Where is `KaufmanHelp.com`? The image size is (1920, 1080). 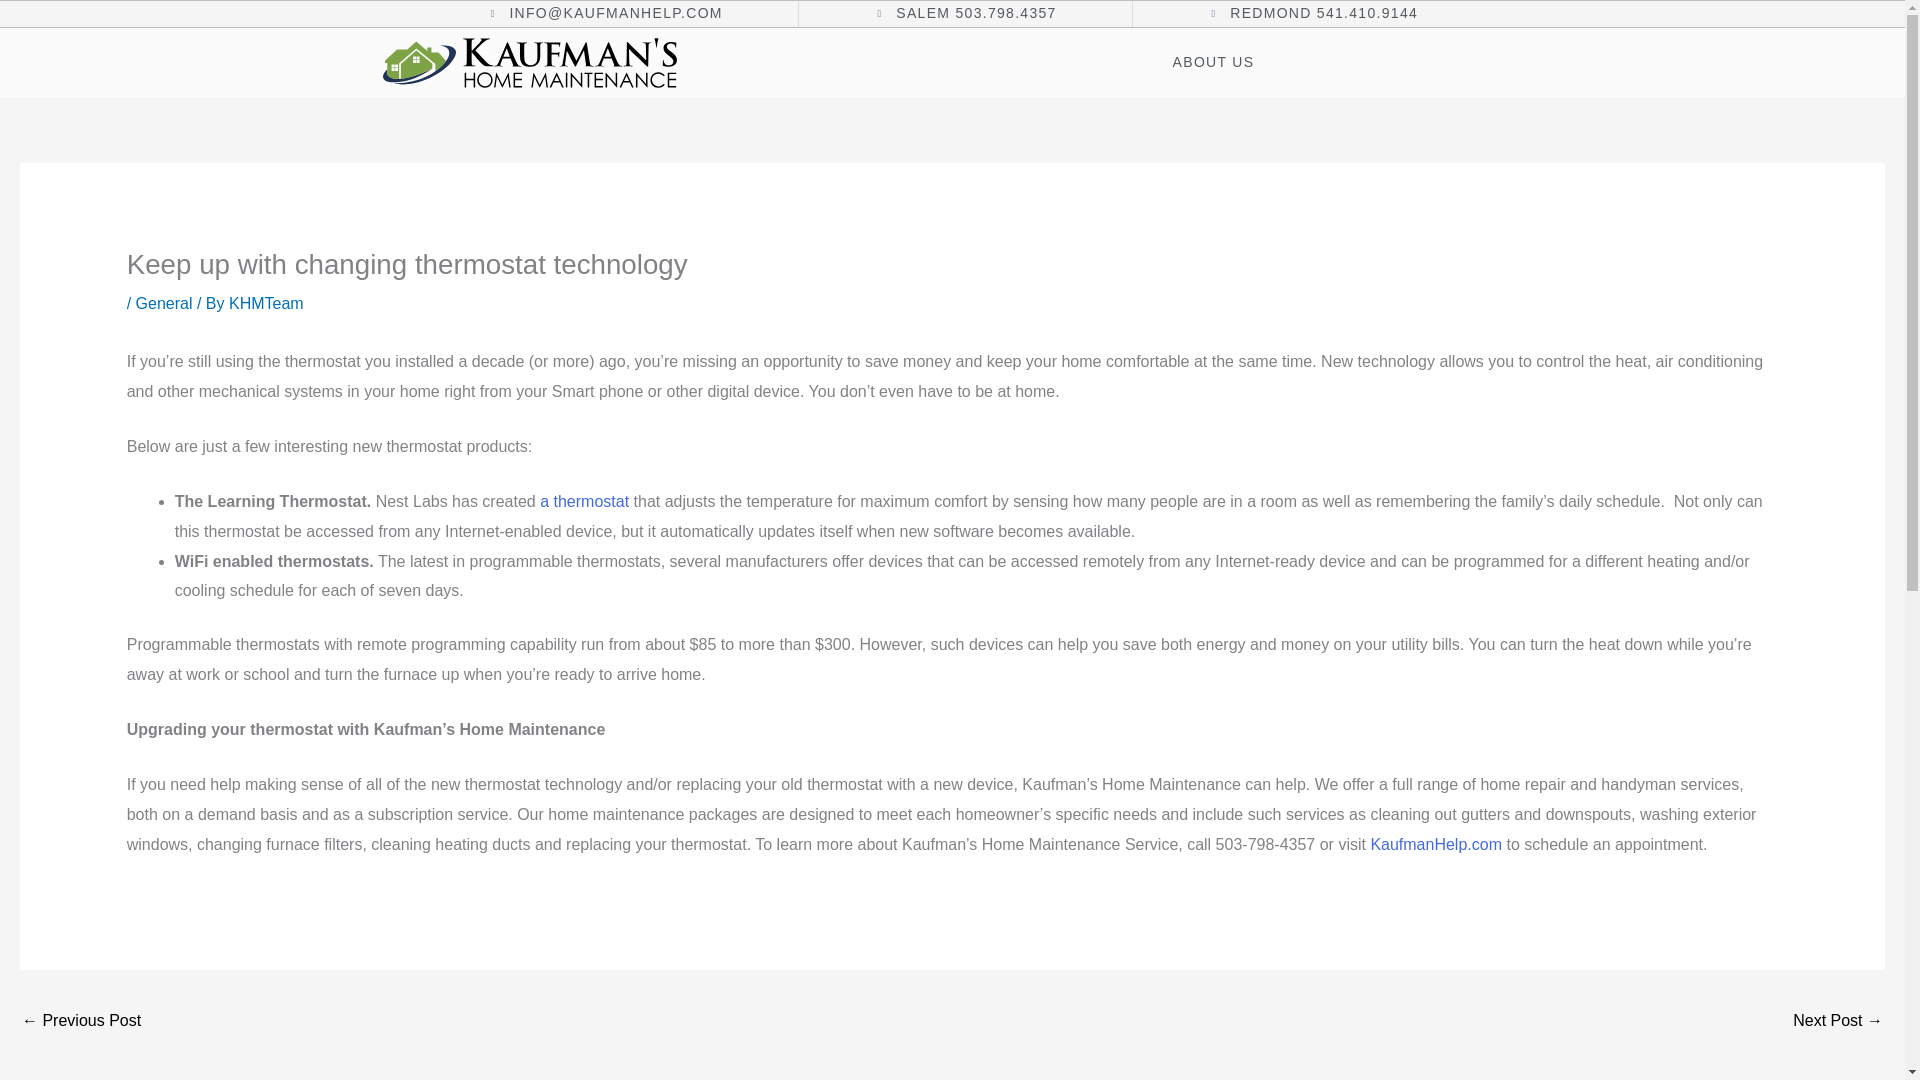
KaufmanHelp.com is located at coordinates (1436, 844).